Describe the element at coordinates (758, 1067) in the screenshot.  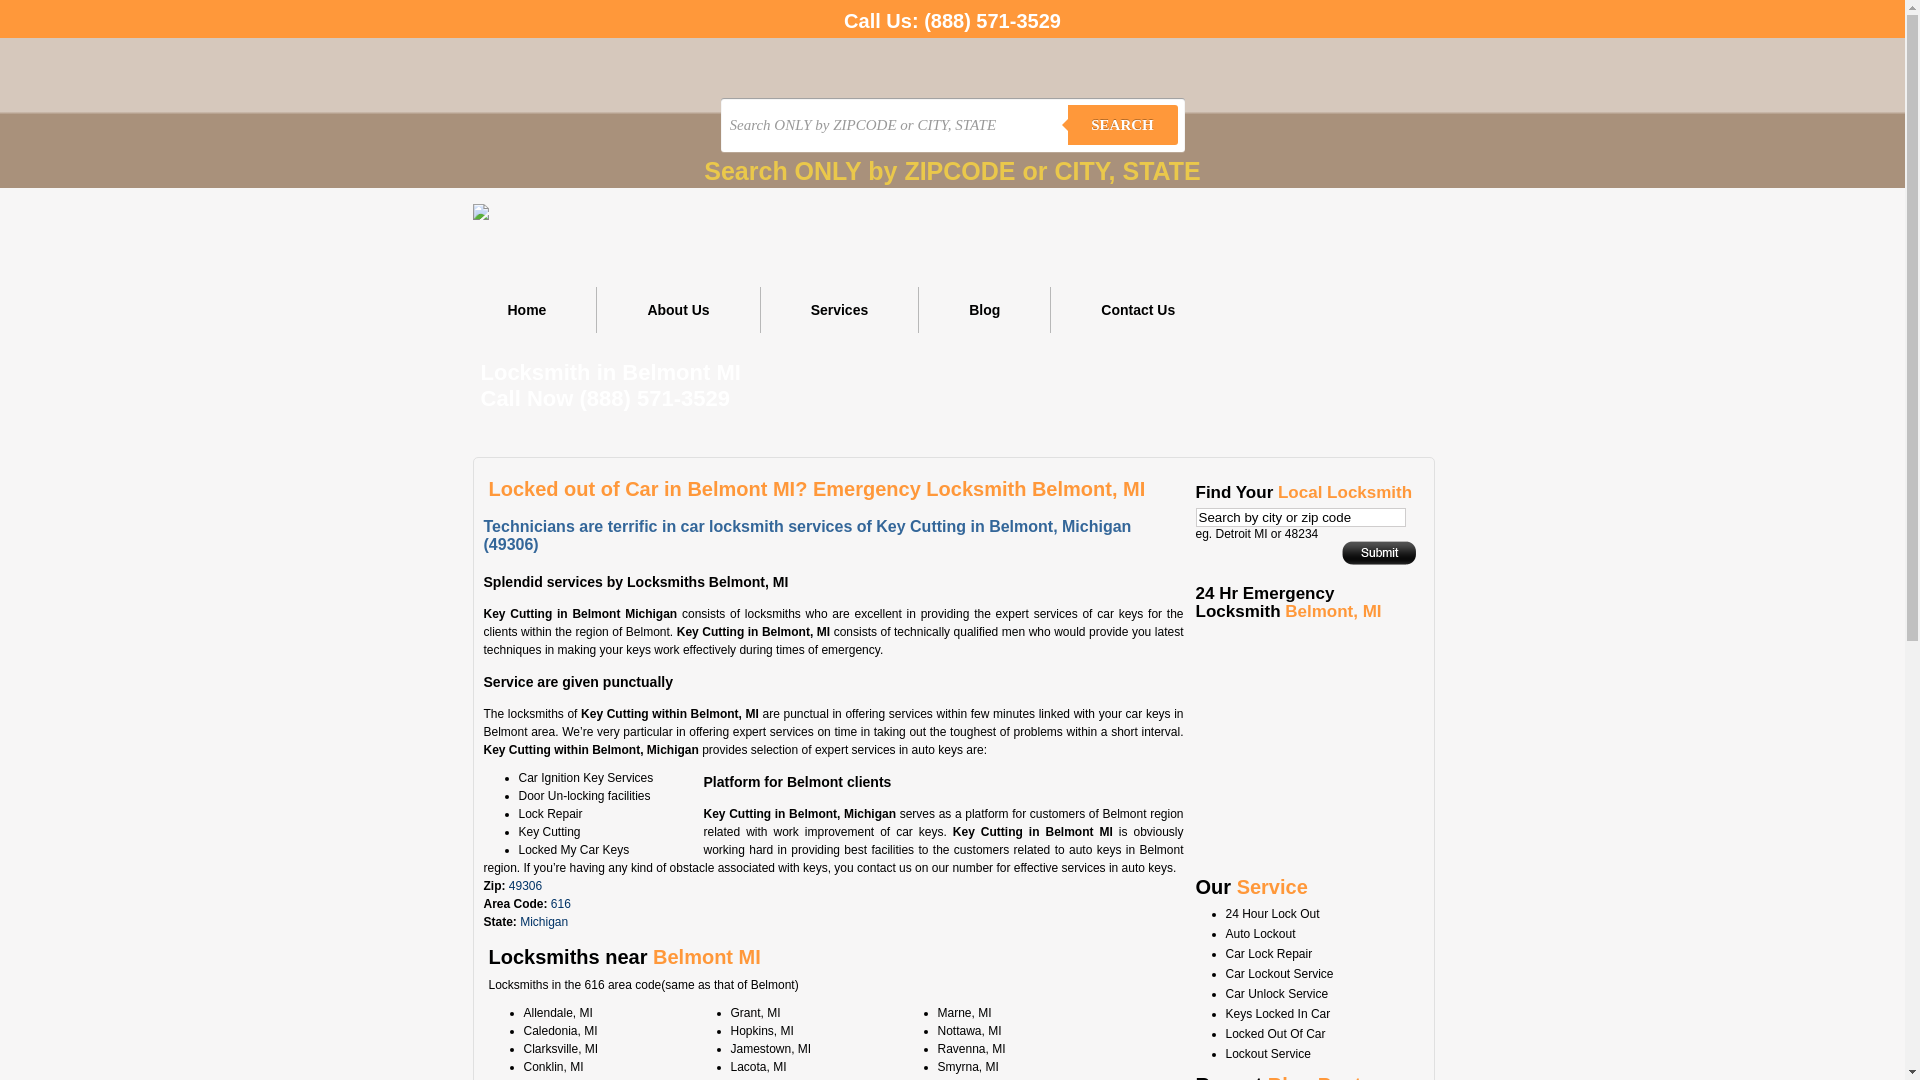
I see `Lacota, MI` at that location.